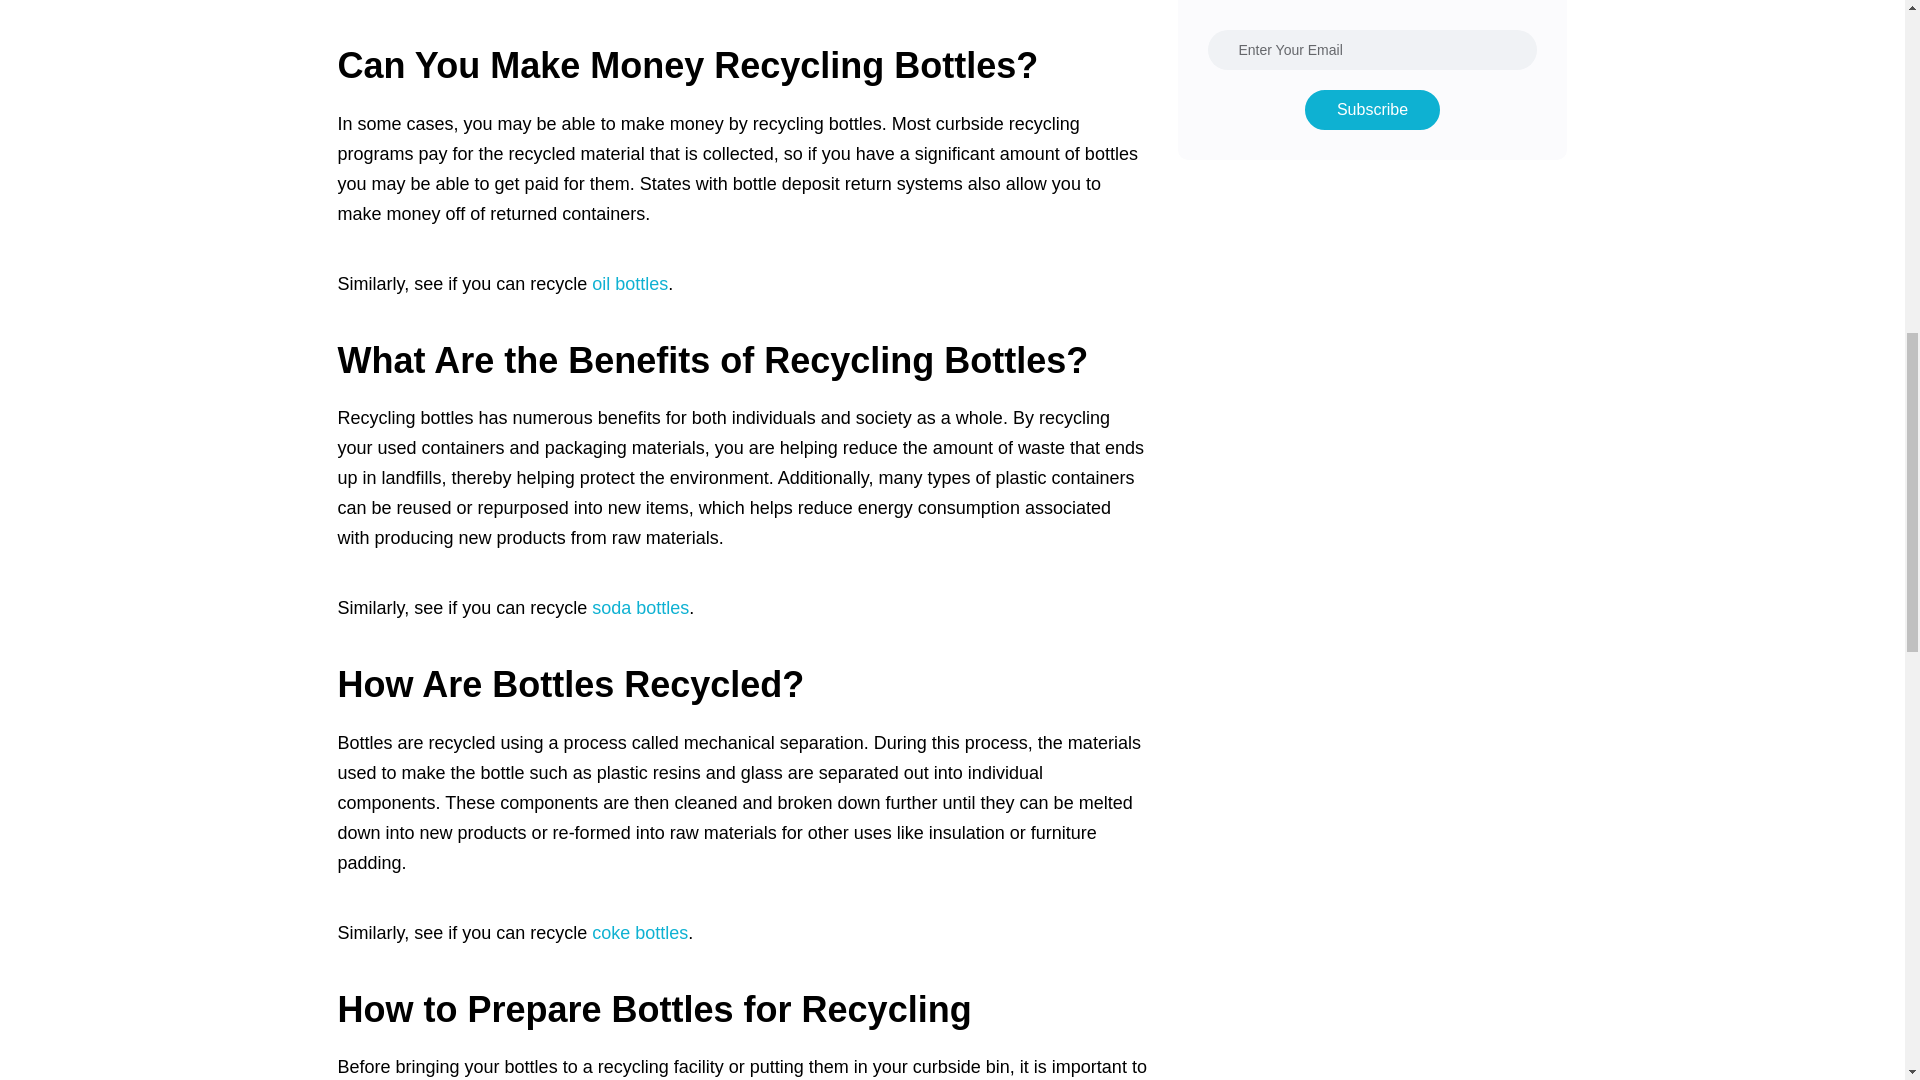 The height and width of the screenshot is (1080, 1920). I want to click on oil bottles, so click(630, 284).